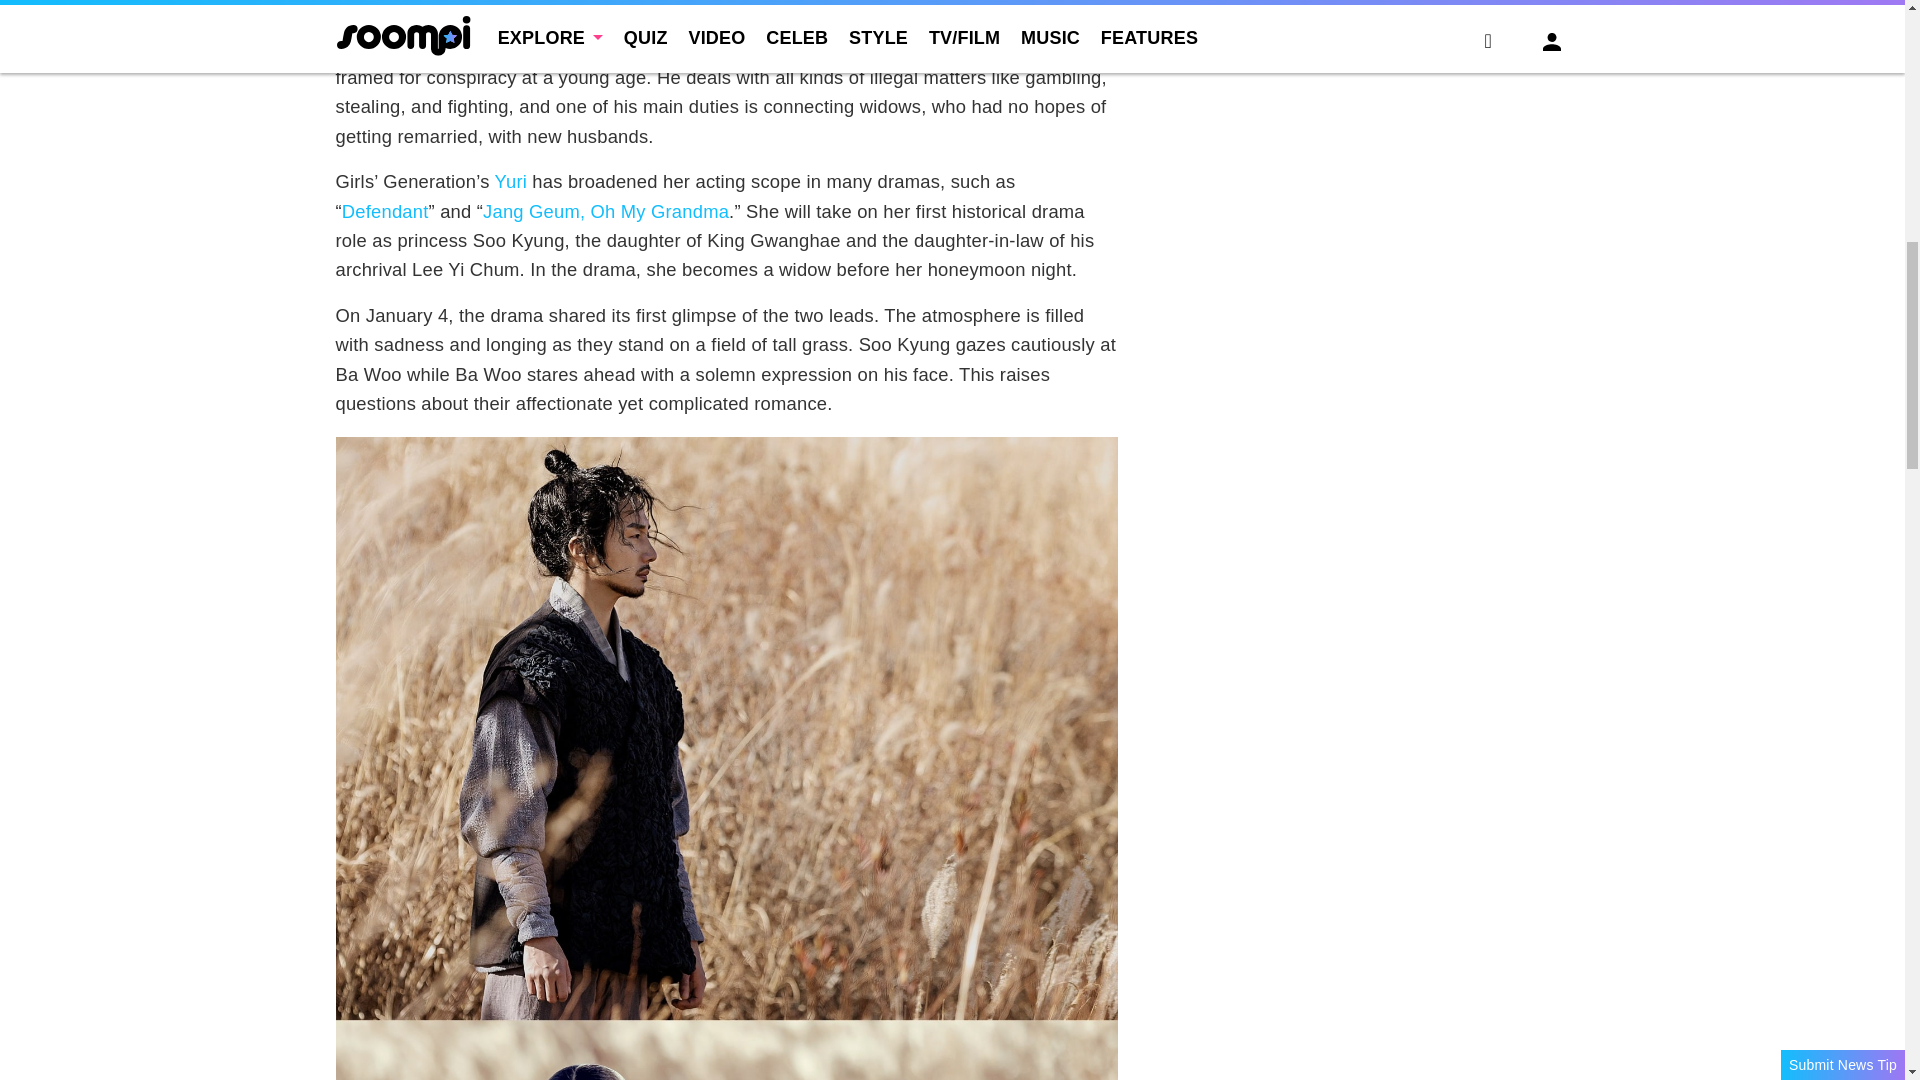 This screenshot has width=1920, height=1080. What do you see at coordinates (578, 18) in the screenshot?
I see `Haechi` at bounding box center [578, 18].